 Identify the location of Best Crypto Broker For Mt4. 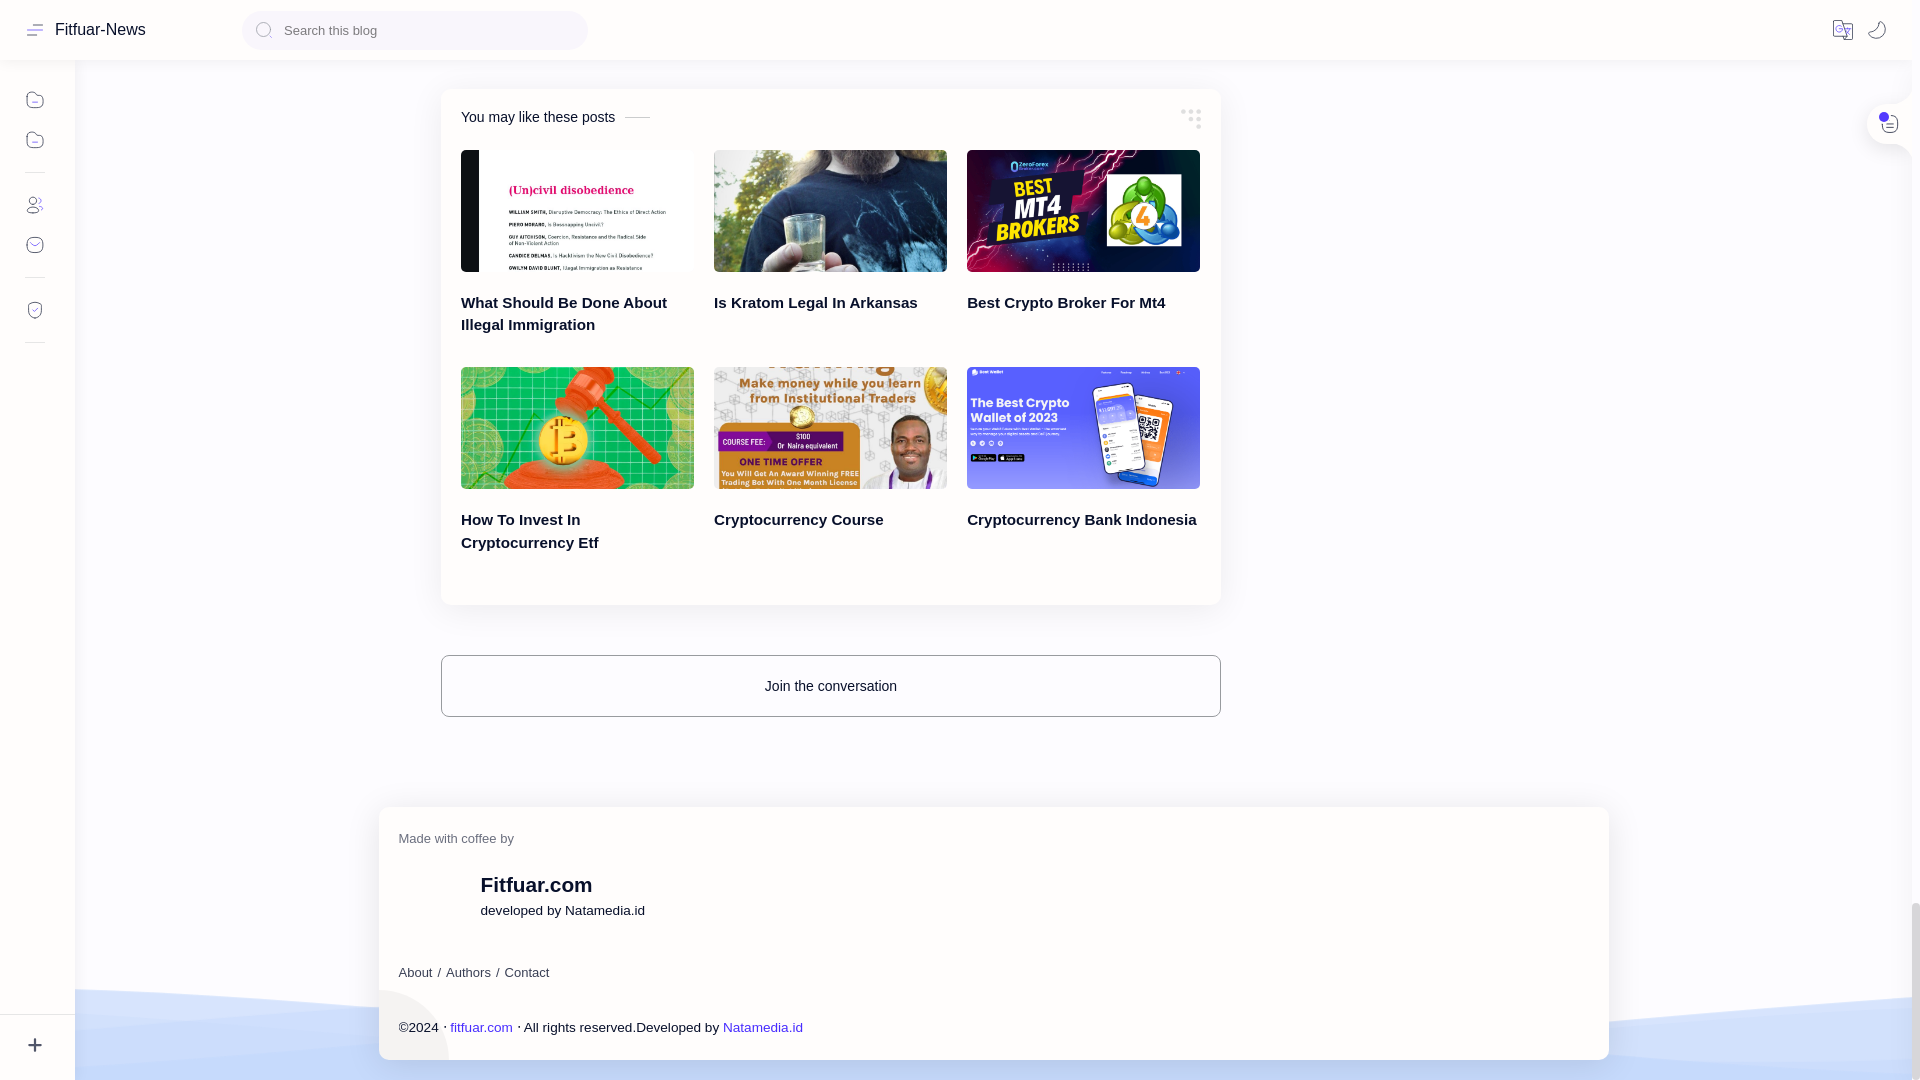
(1084, 211).